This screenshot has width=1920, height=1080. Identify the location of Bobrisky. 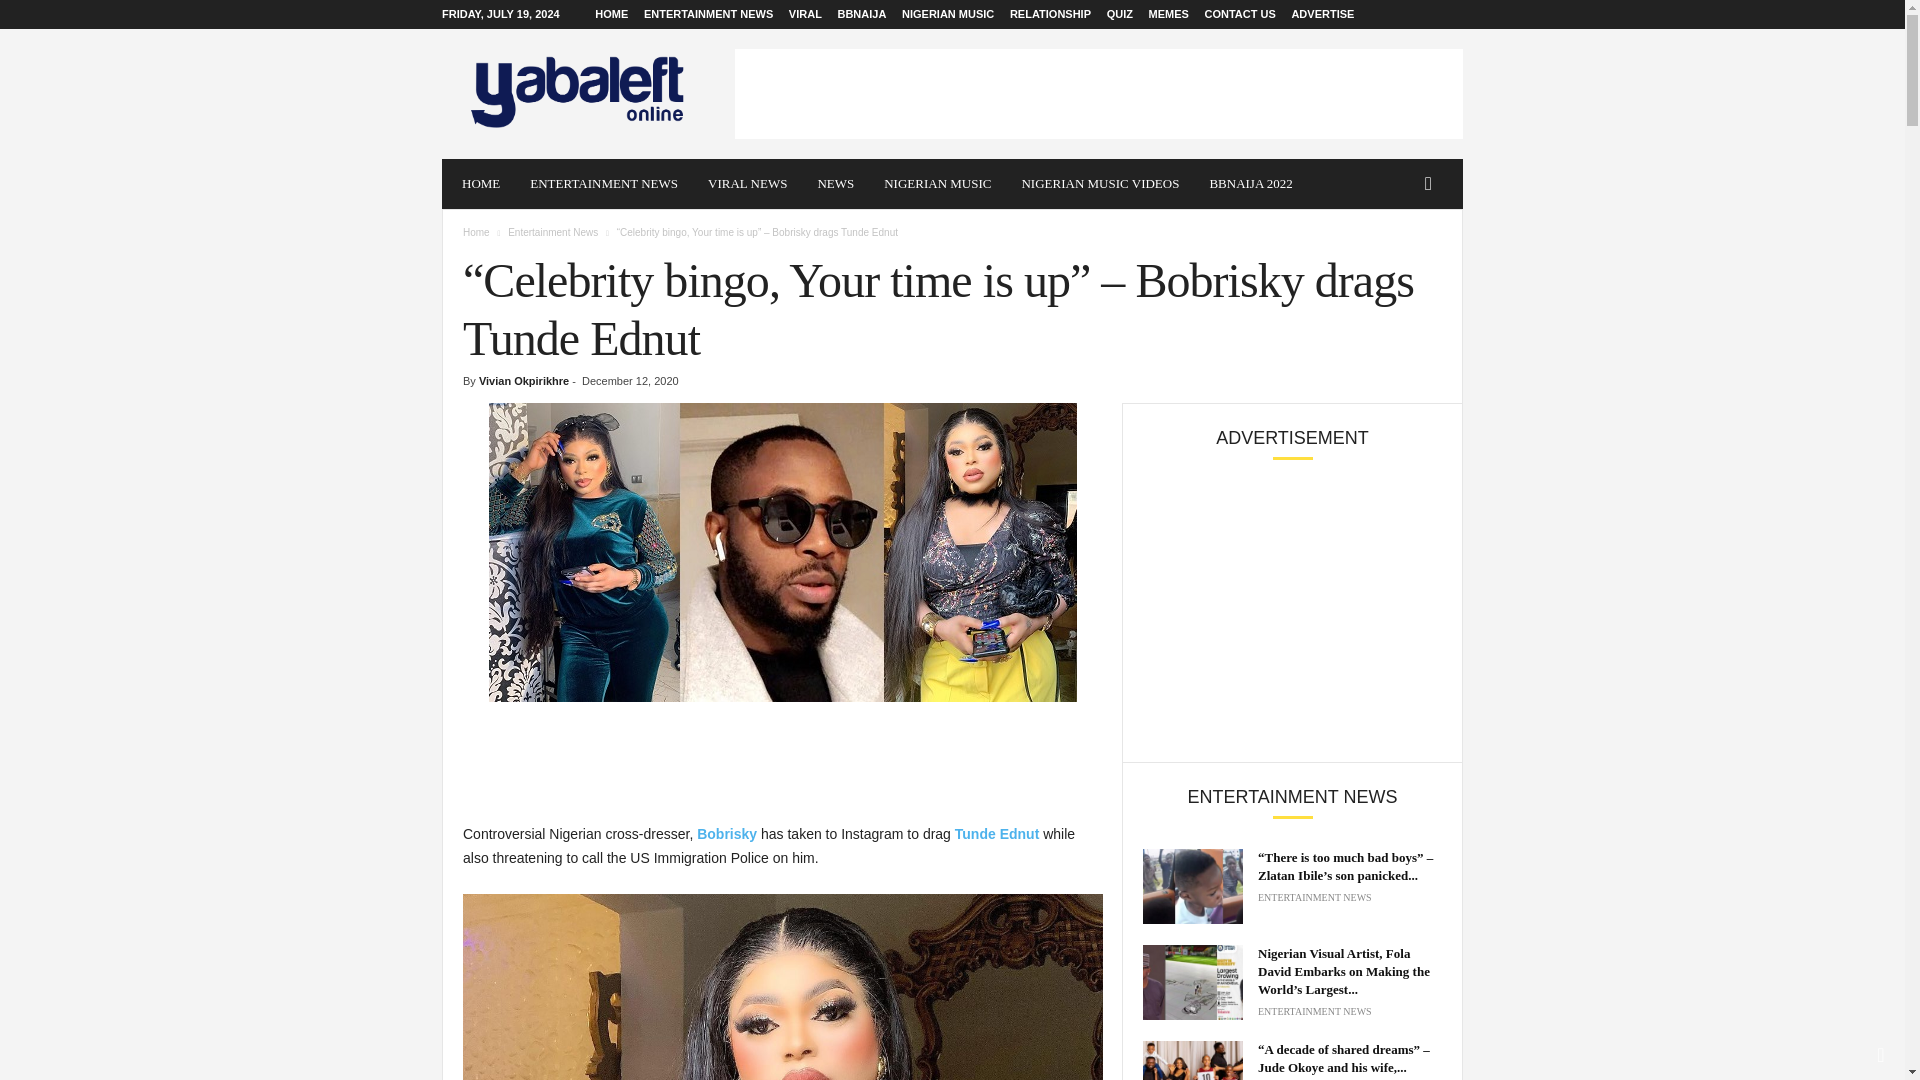
(724, 834).